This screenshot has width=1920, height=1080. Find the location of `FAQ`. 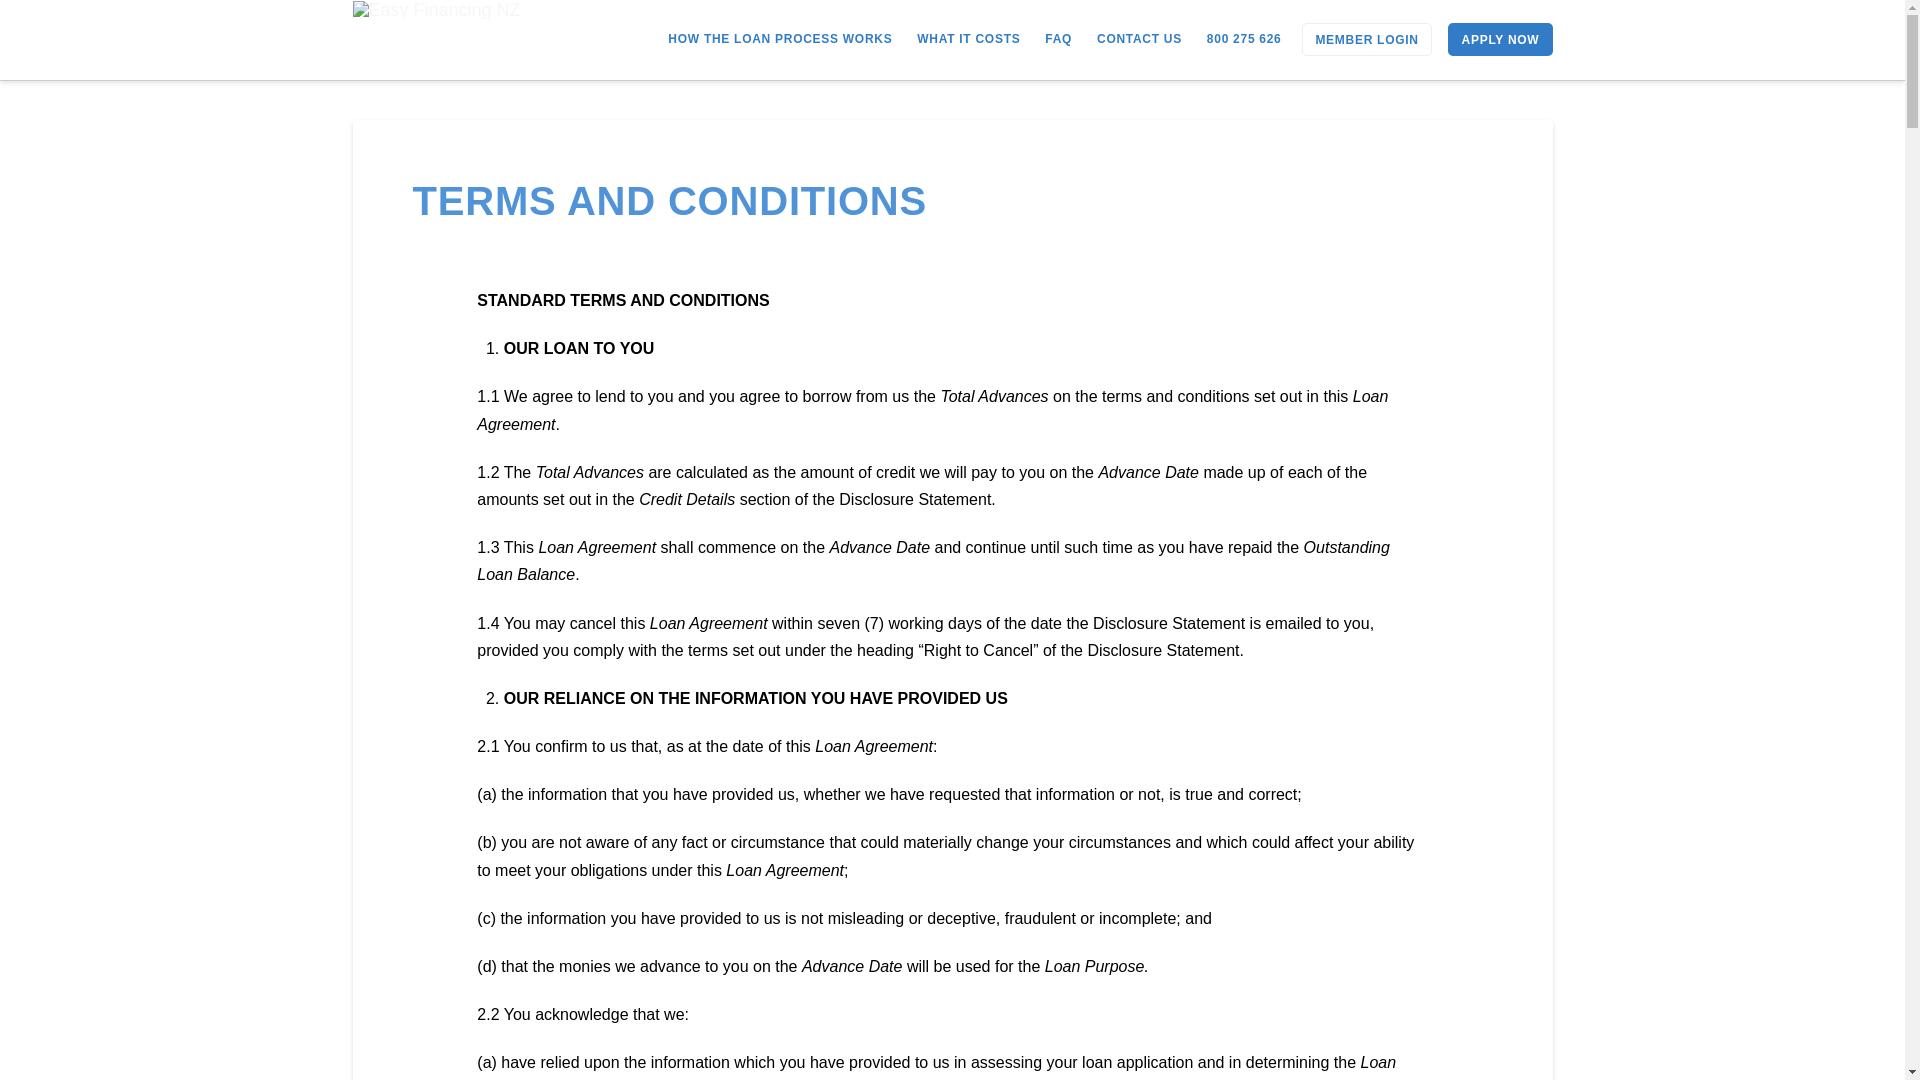

FAQ is located at coordinates (1058, 38).